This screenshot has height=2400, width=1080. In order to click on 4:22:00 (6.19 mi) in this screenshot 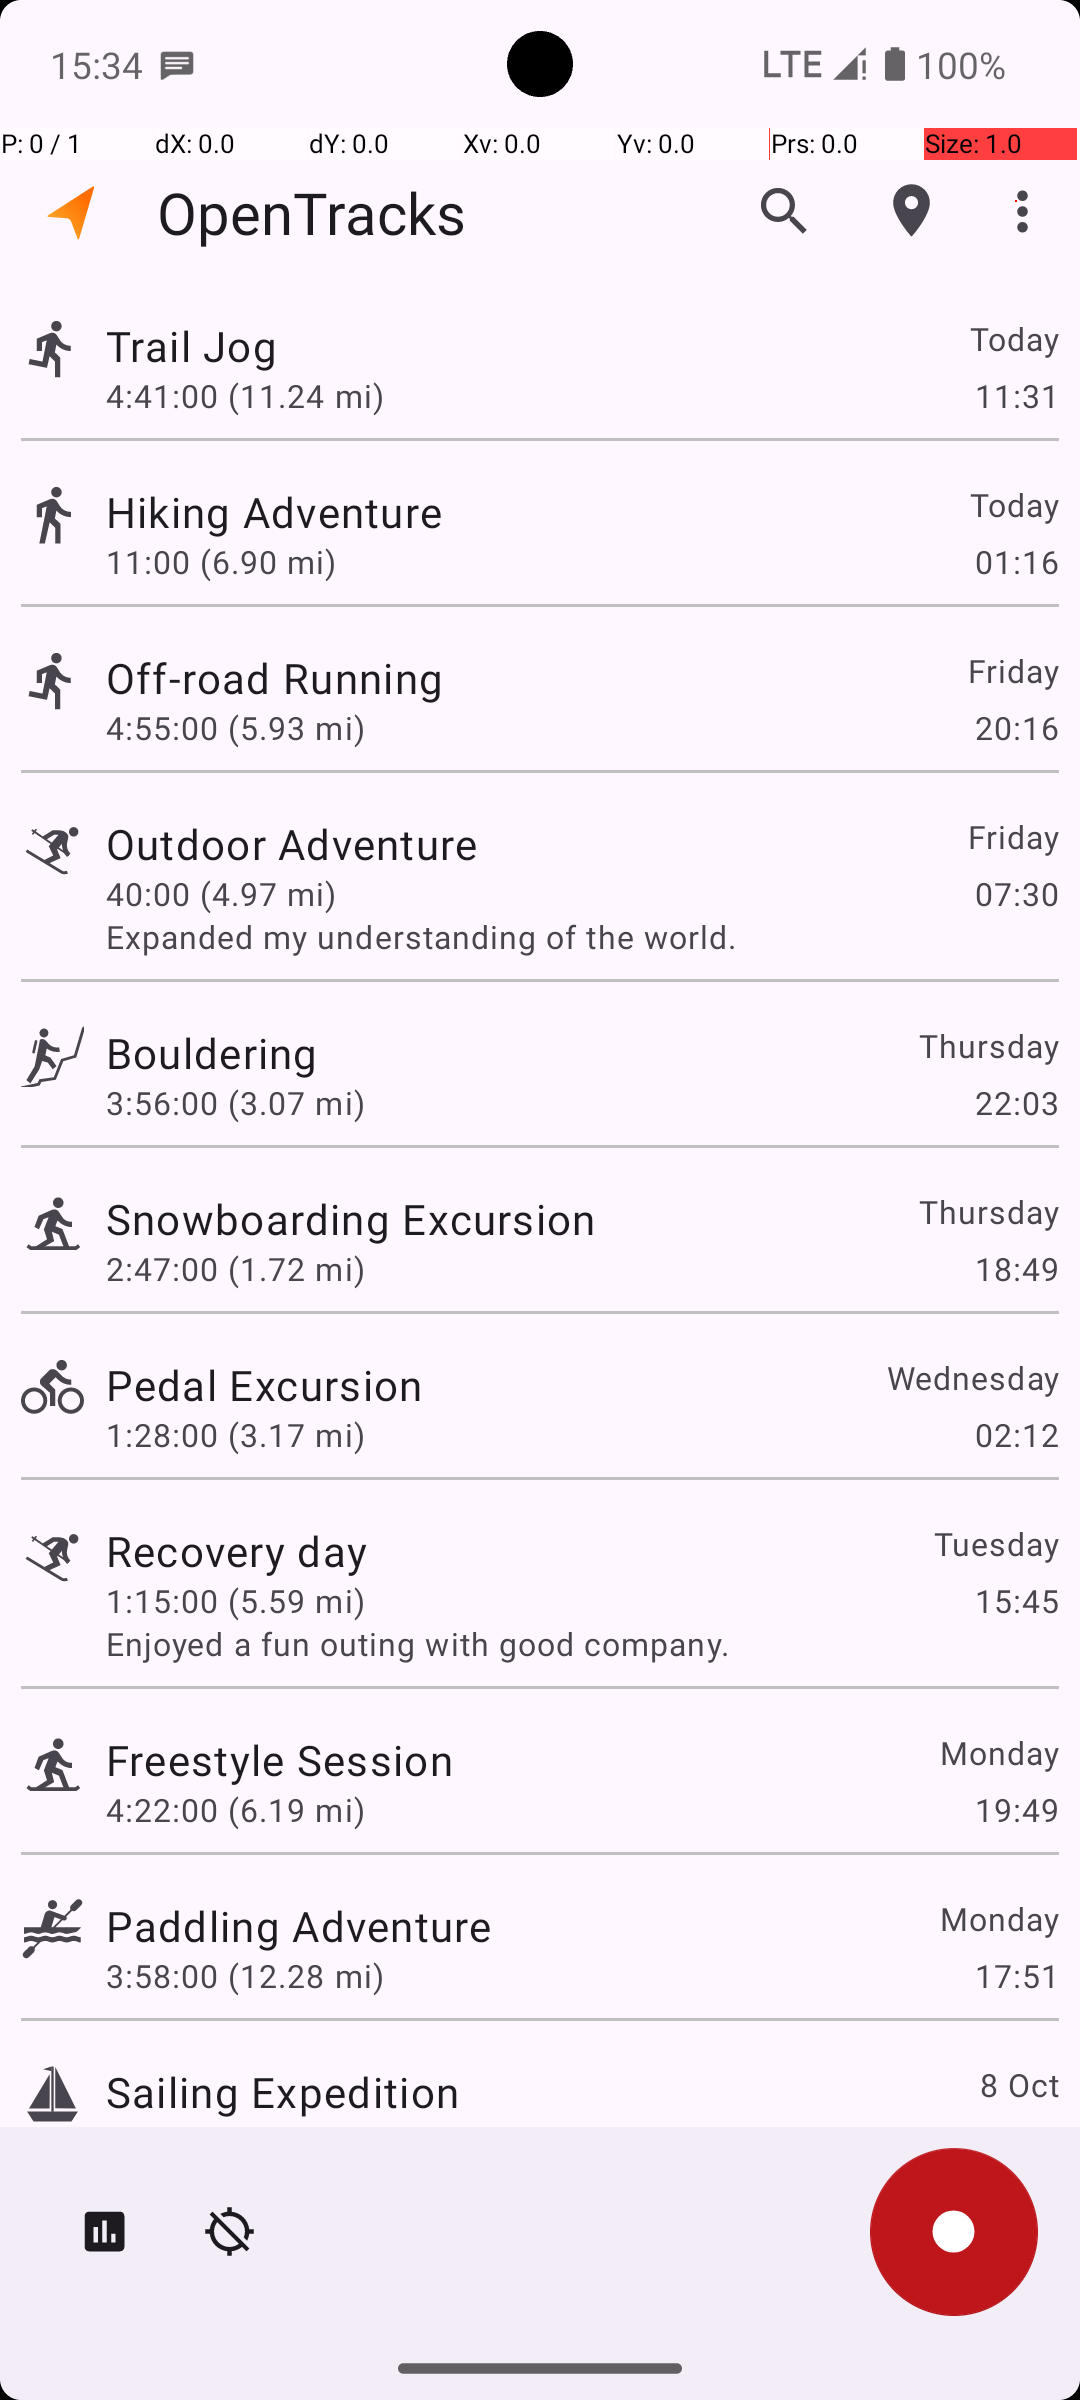, I will do `click(236, 1810)`.